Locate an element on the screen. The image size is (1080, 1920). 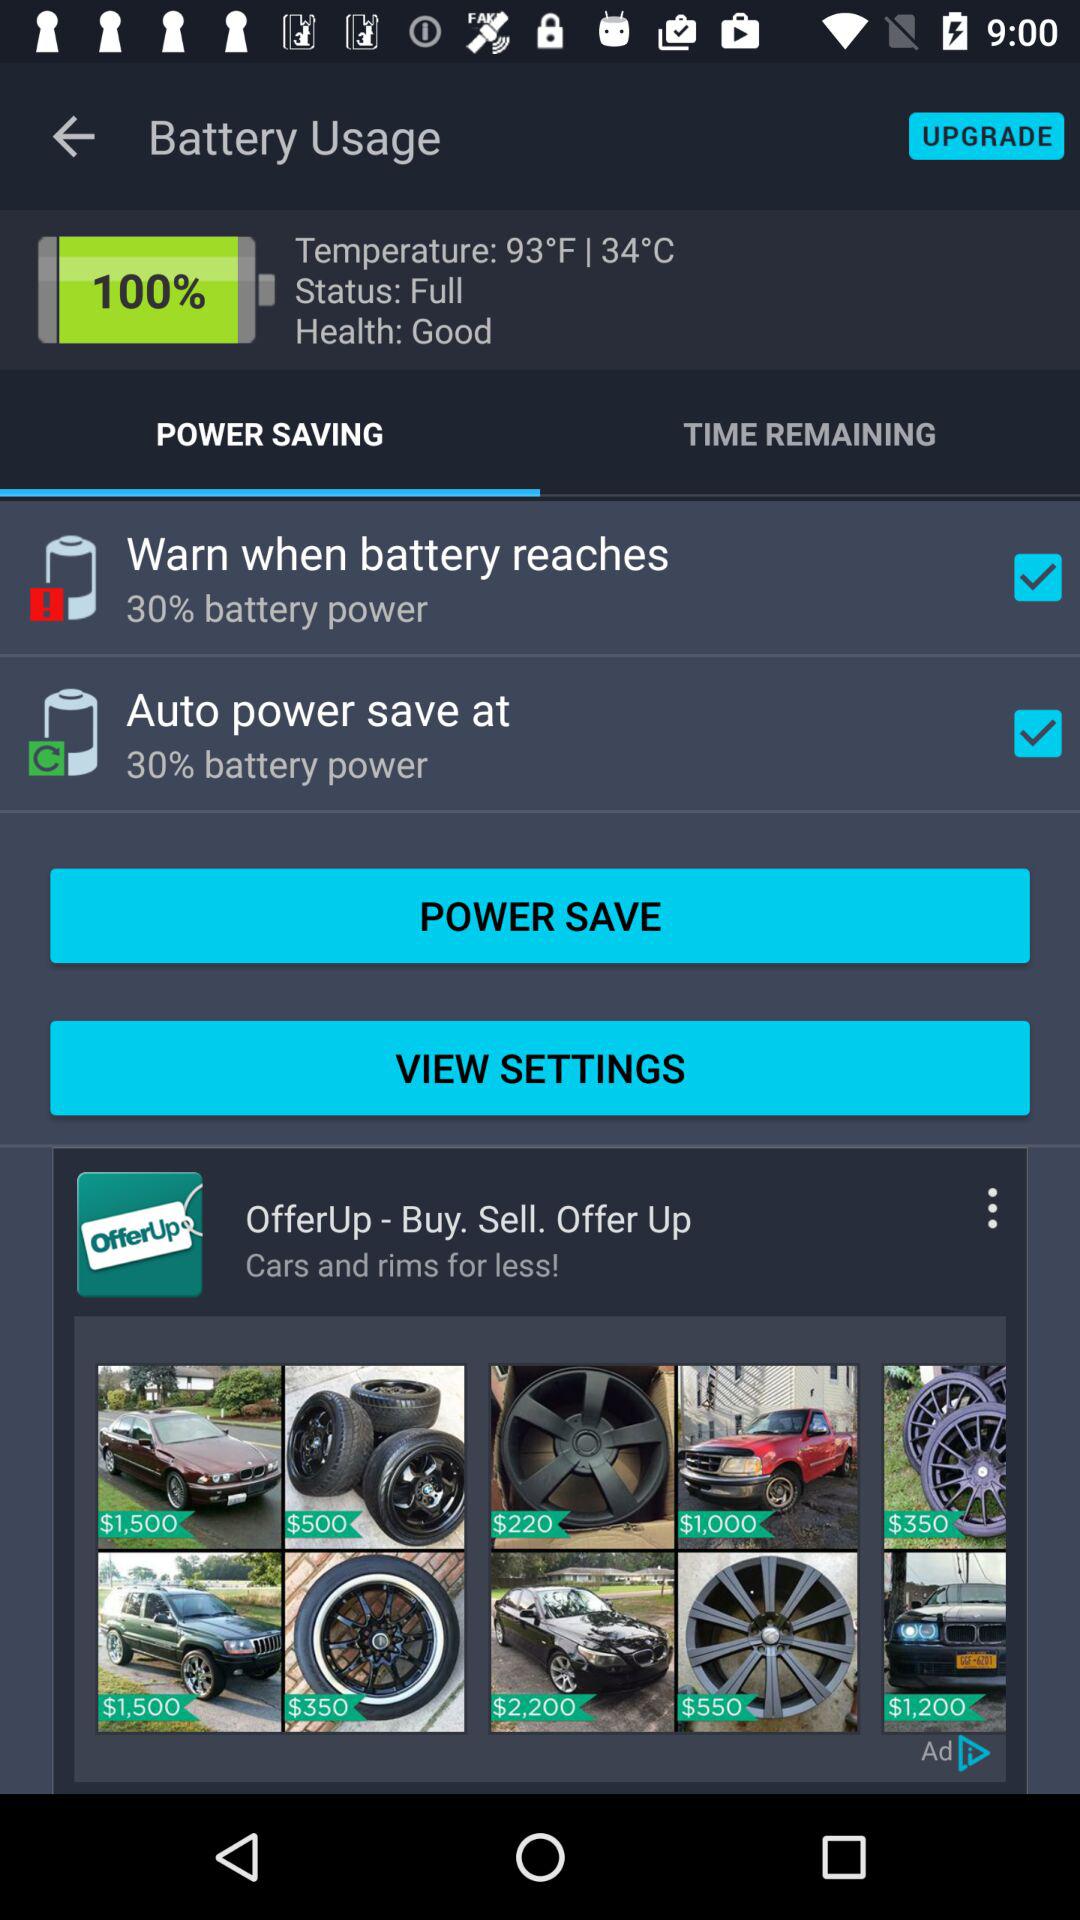
open icon below the cars and rims is located at coordinates (674, 1548).